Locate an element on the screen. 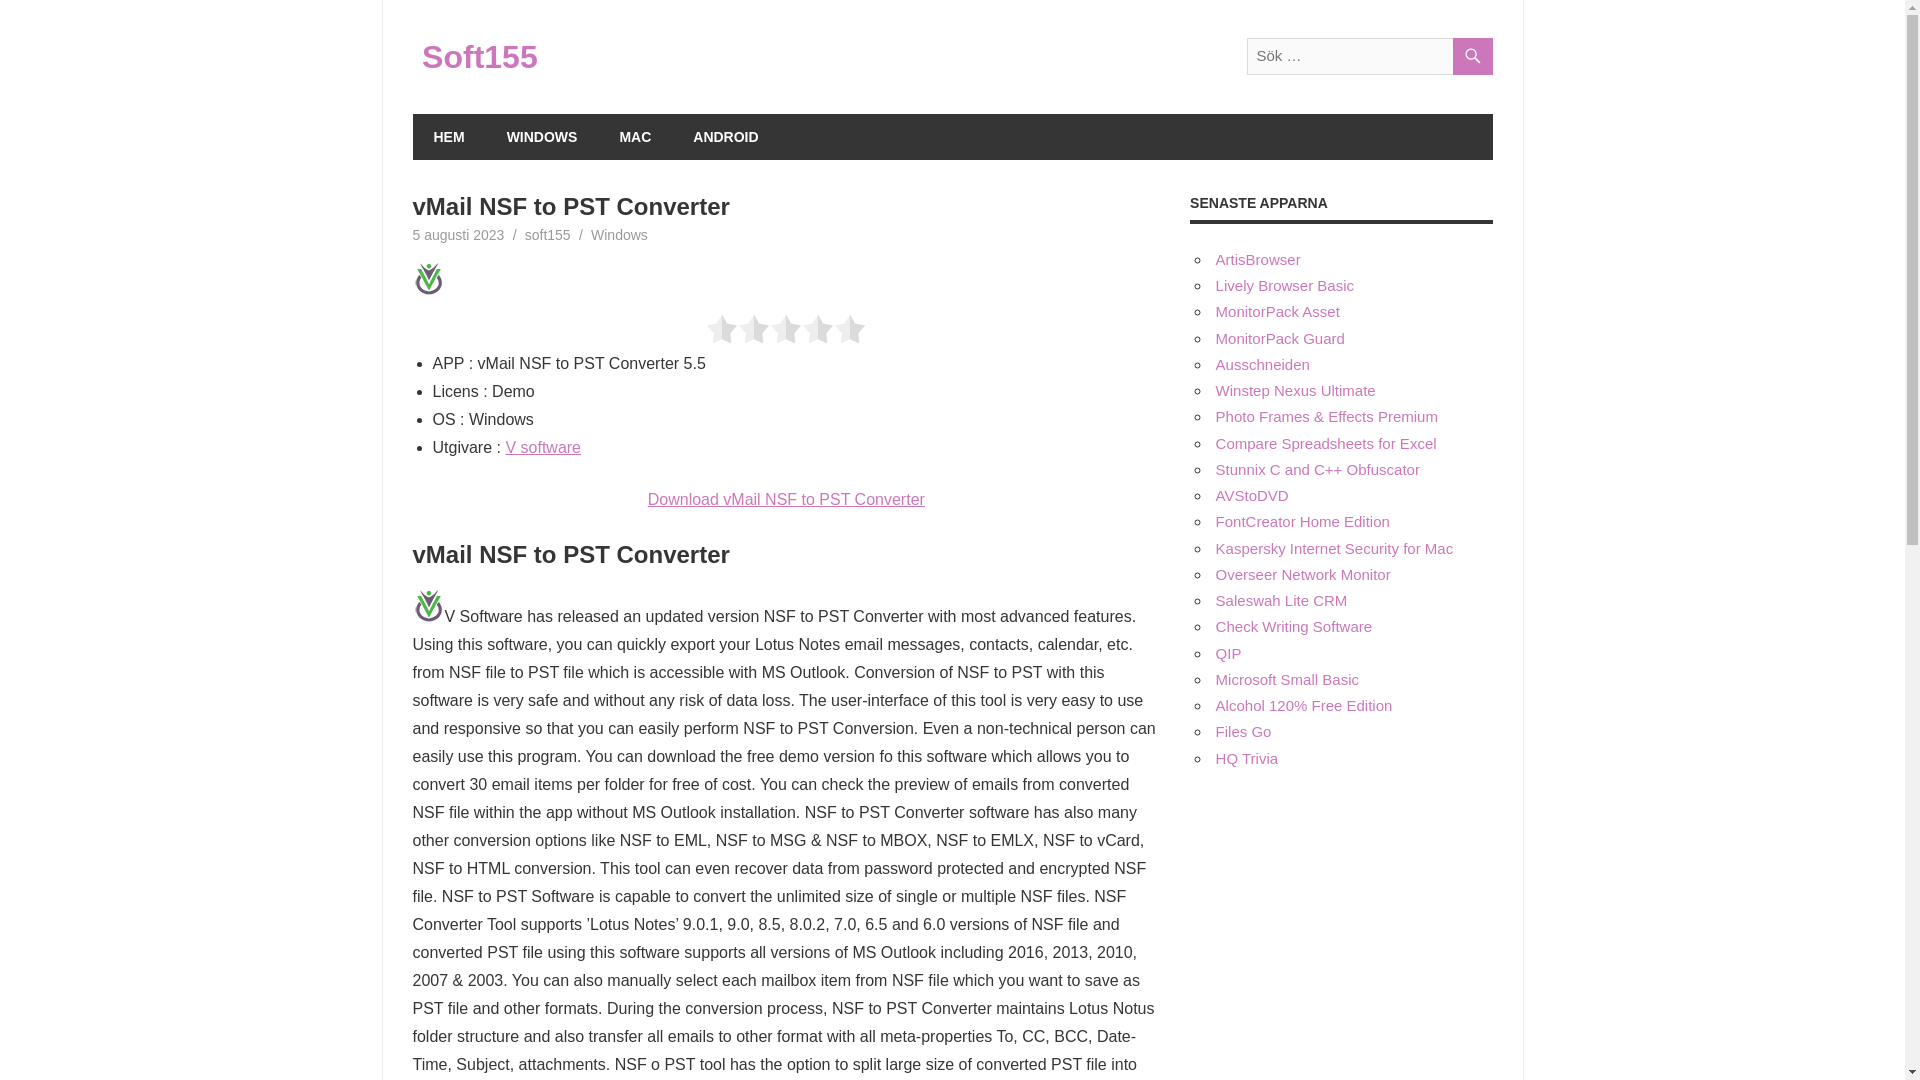  Kaspersky Internet Security for Mac is located at coordinates (1334, 548).